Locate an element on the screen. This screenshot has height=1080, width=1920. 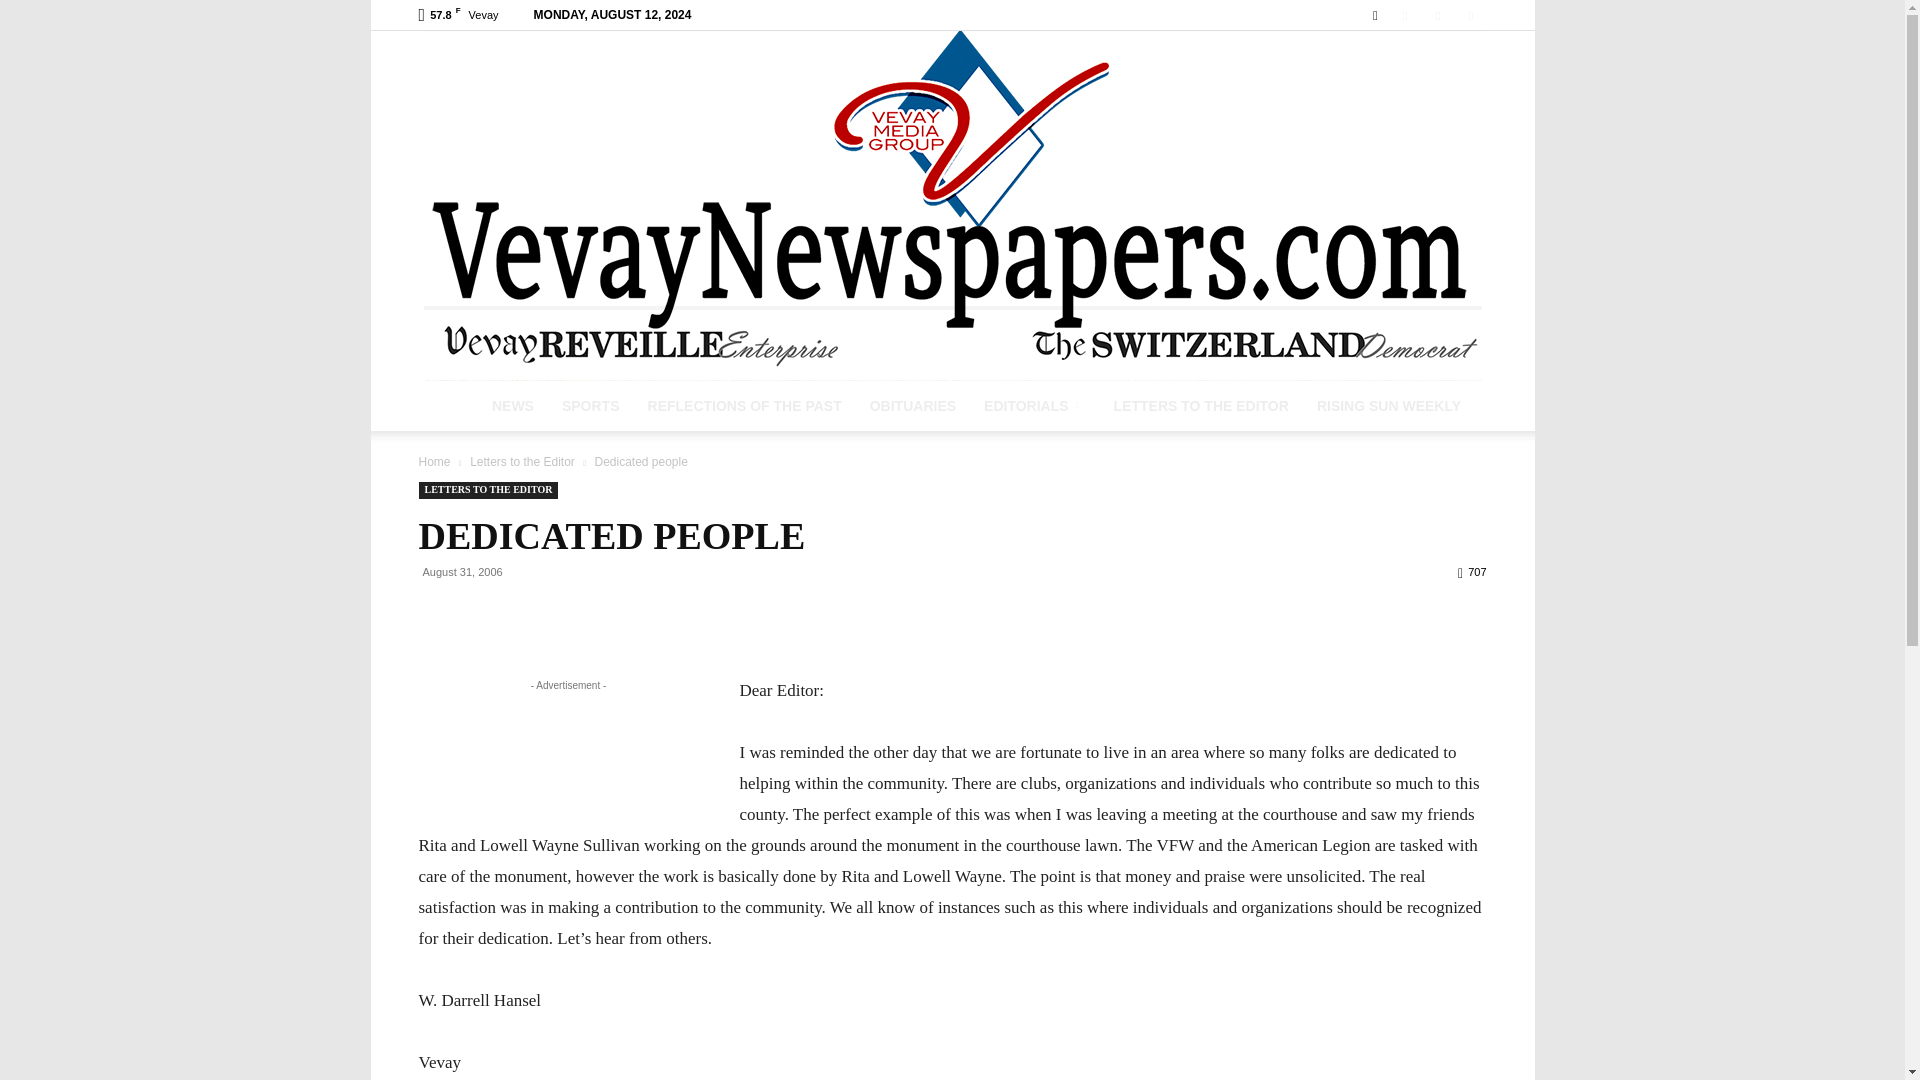
Home is located at coordinates (434, 461).